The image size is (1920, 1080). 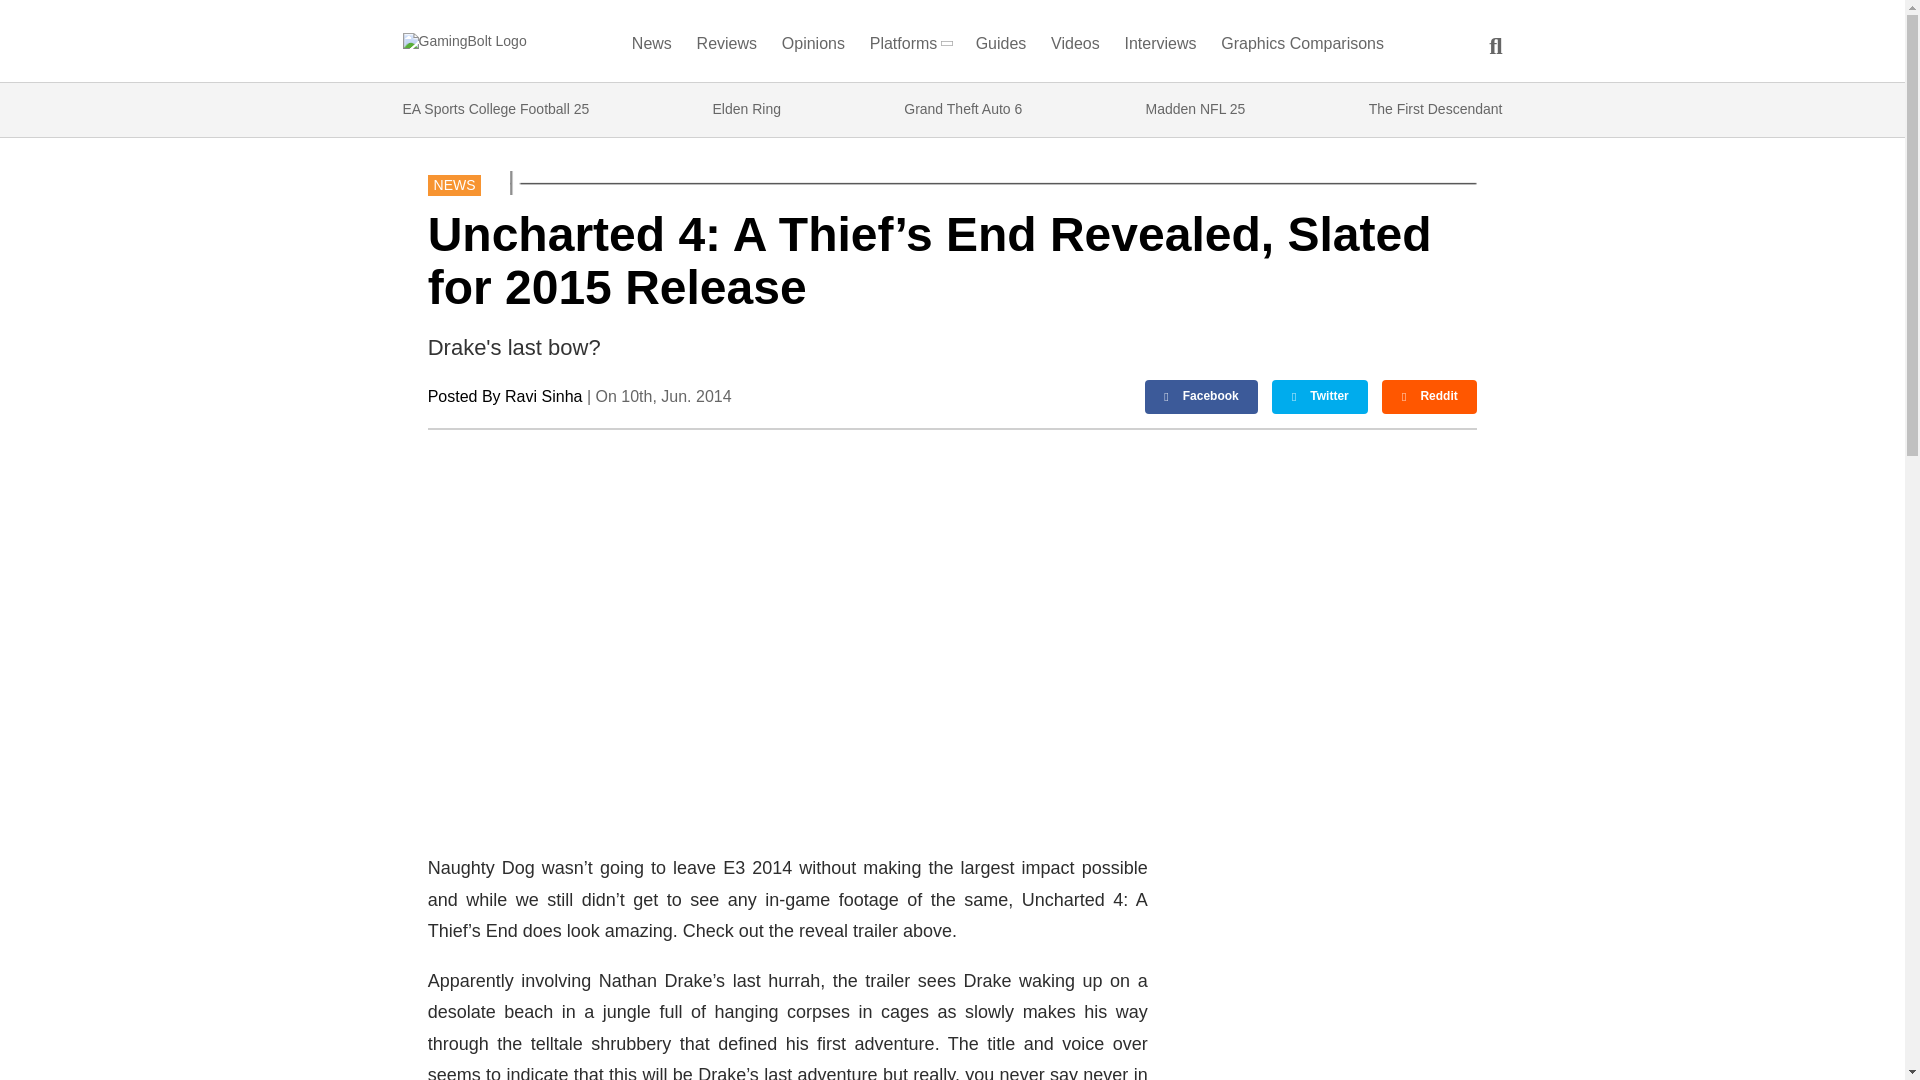 I want to click on Facebook, so click(x=1202, y=396).